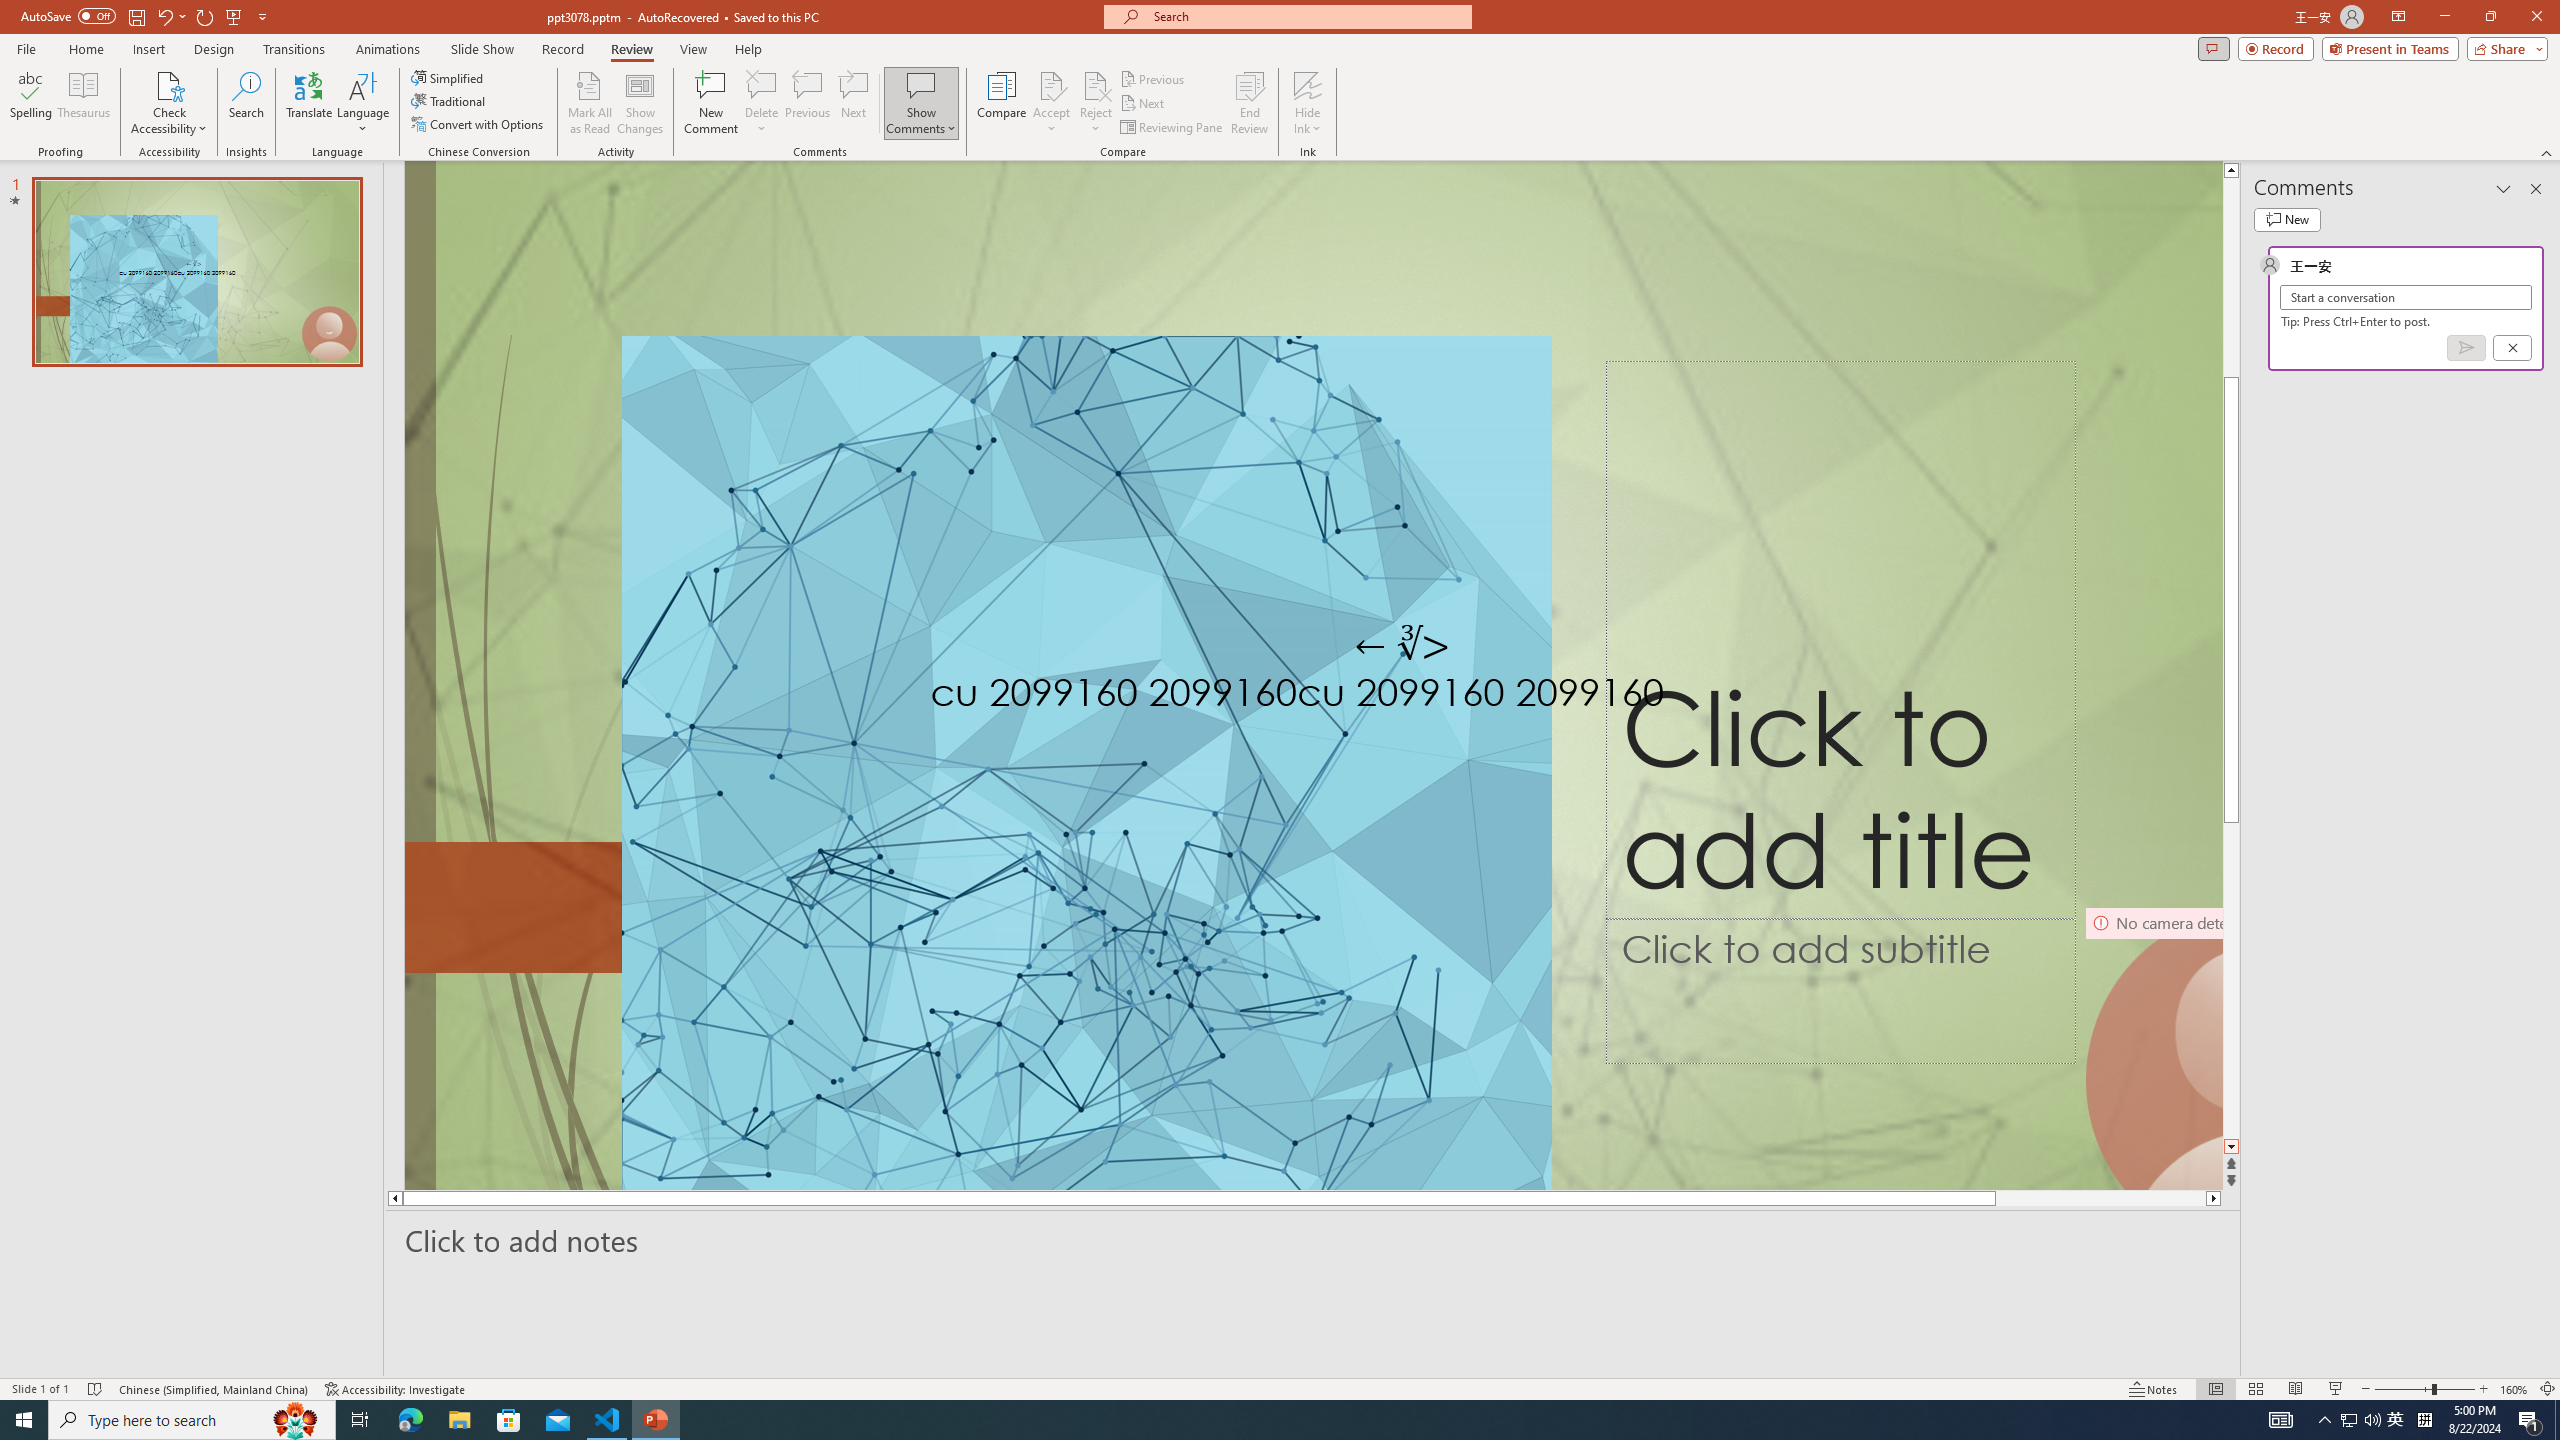 Image resolution: width=2560 pixels, height=1440 pixels. I want to click on Accept Change, so click(1052, 85).